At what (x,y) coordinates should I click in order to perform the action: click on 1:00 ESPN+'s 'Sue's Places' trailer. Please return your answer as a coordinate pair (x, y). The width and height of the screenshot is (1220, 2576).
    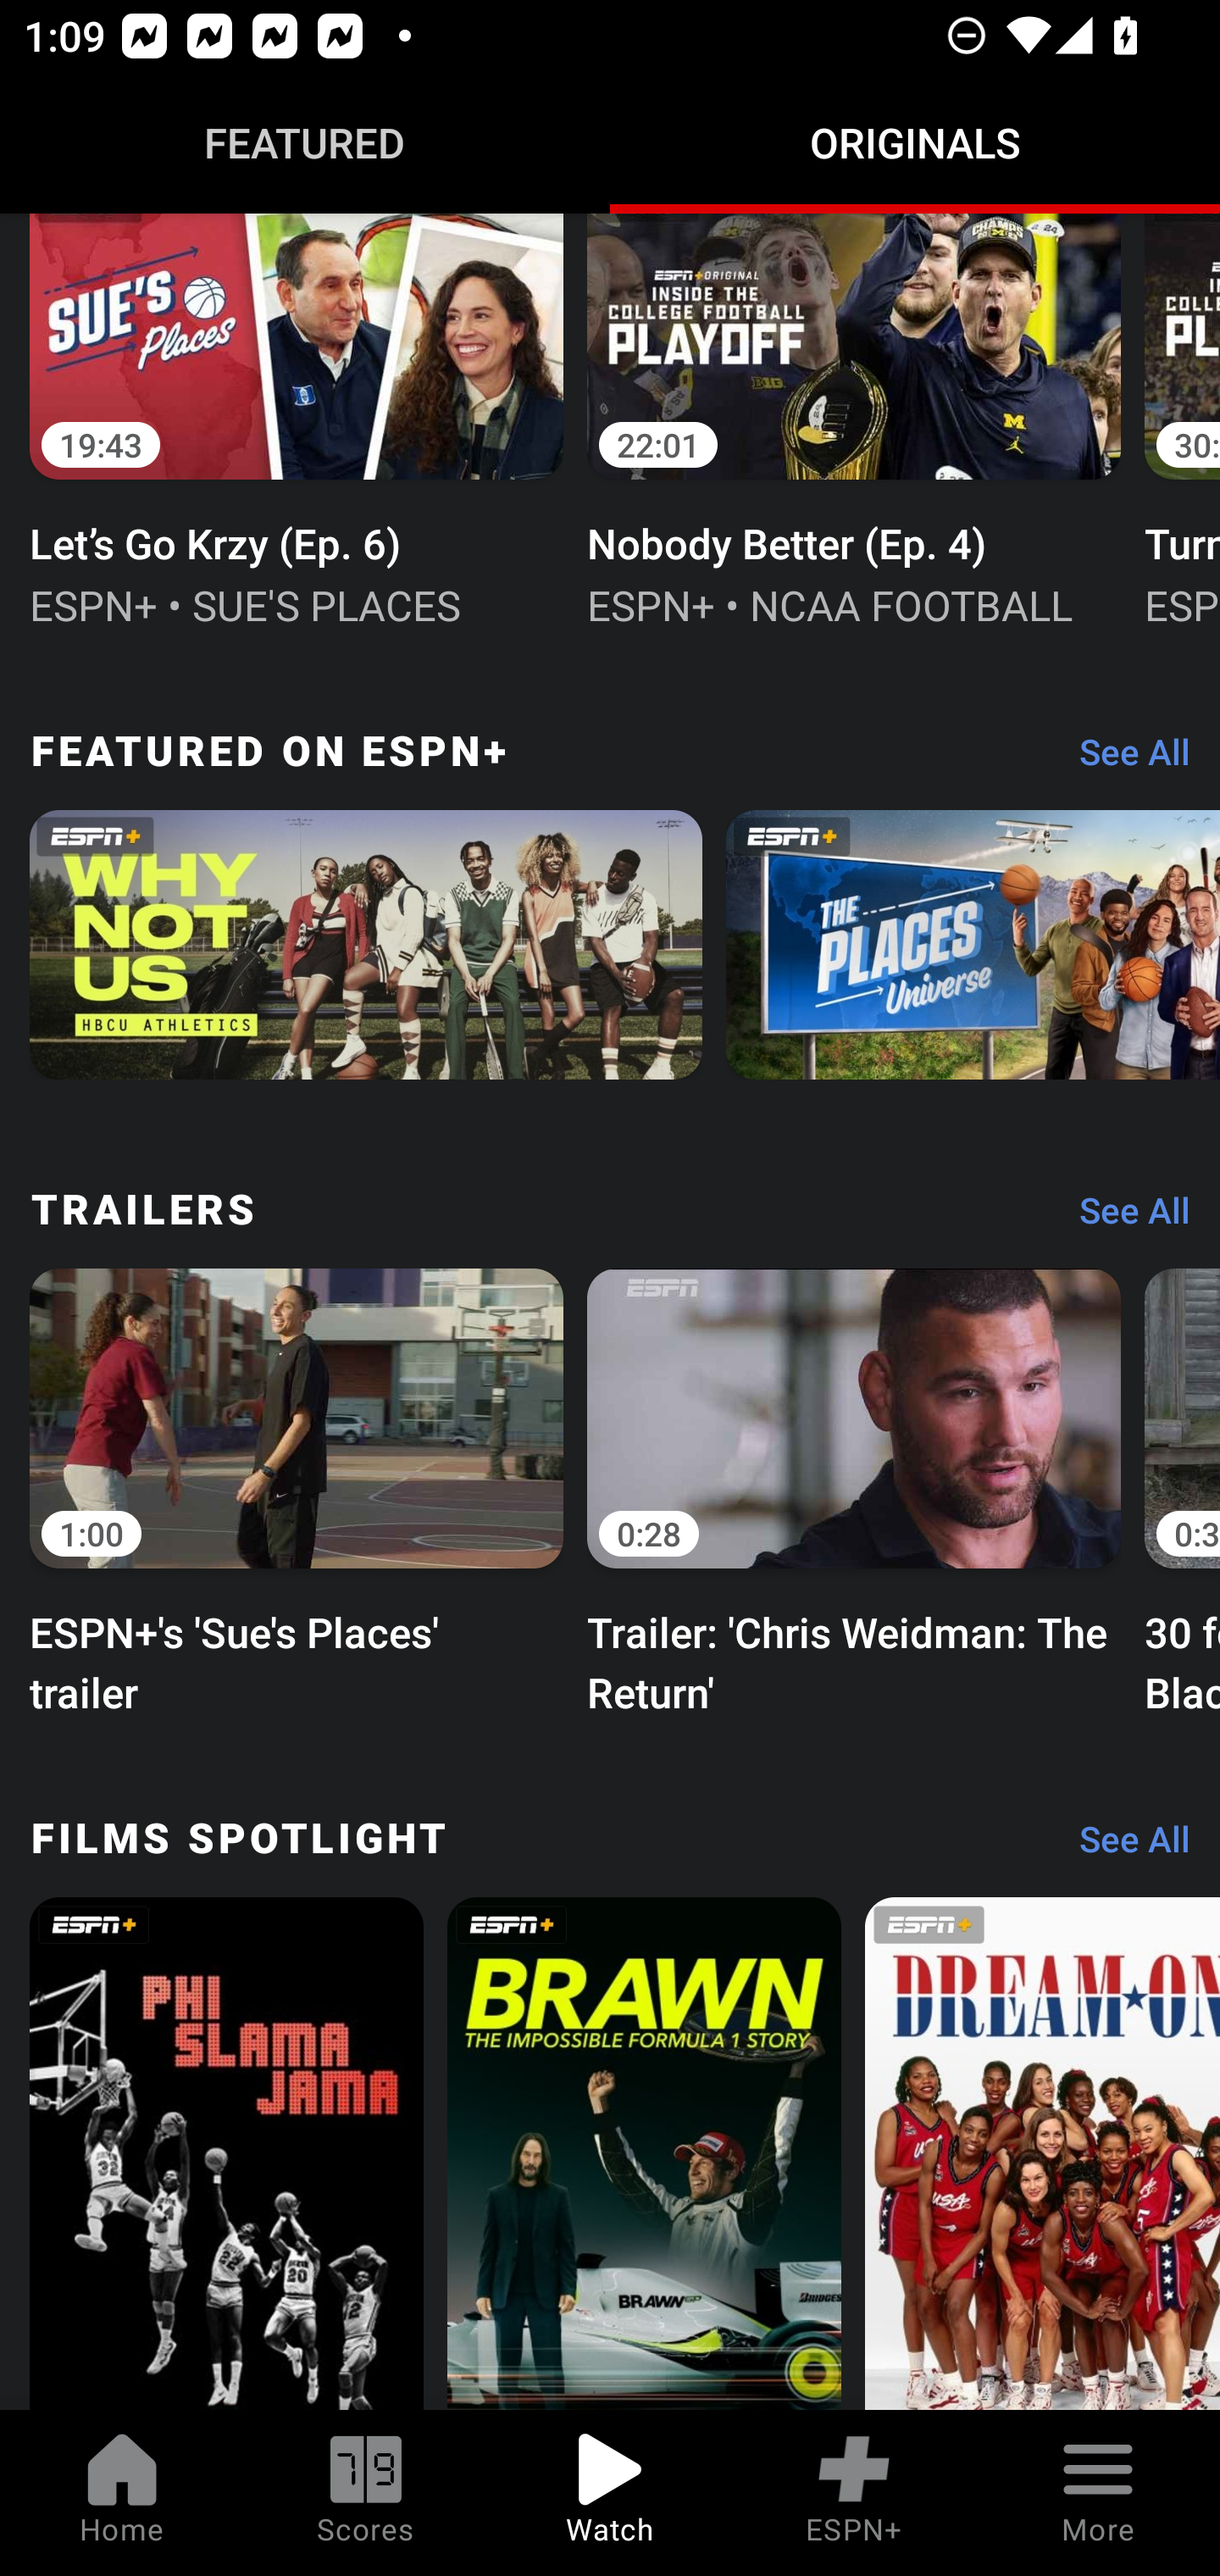
    Looking at the image, I should click on (297, 1488).